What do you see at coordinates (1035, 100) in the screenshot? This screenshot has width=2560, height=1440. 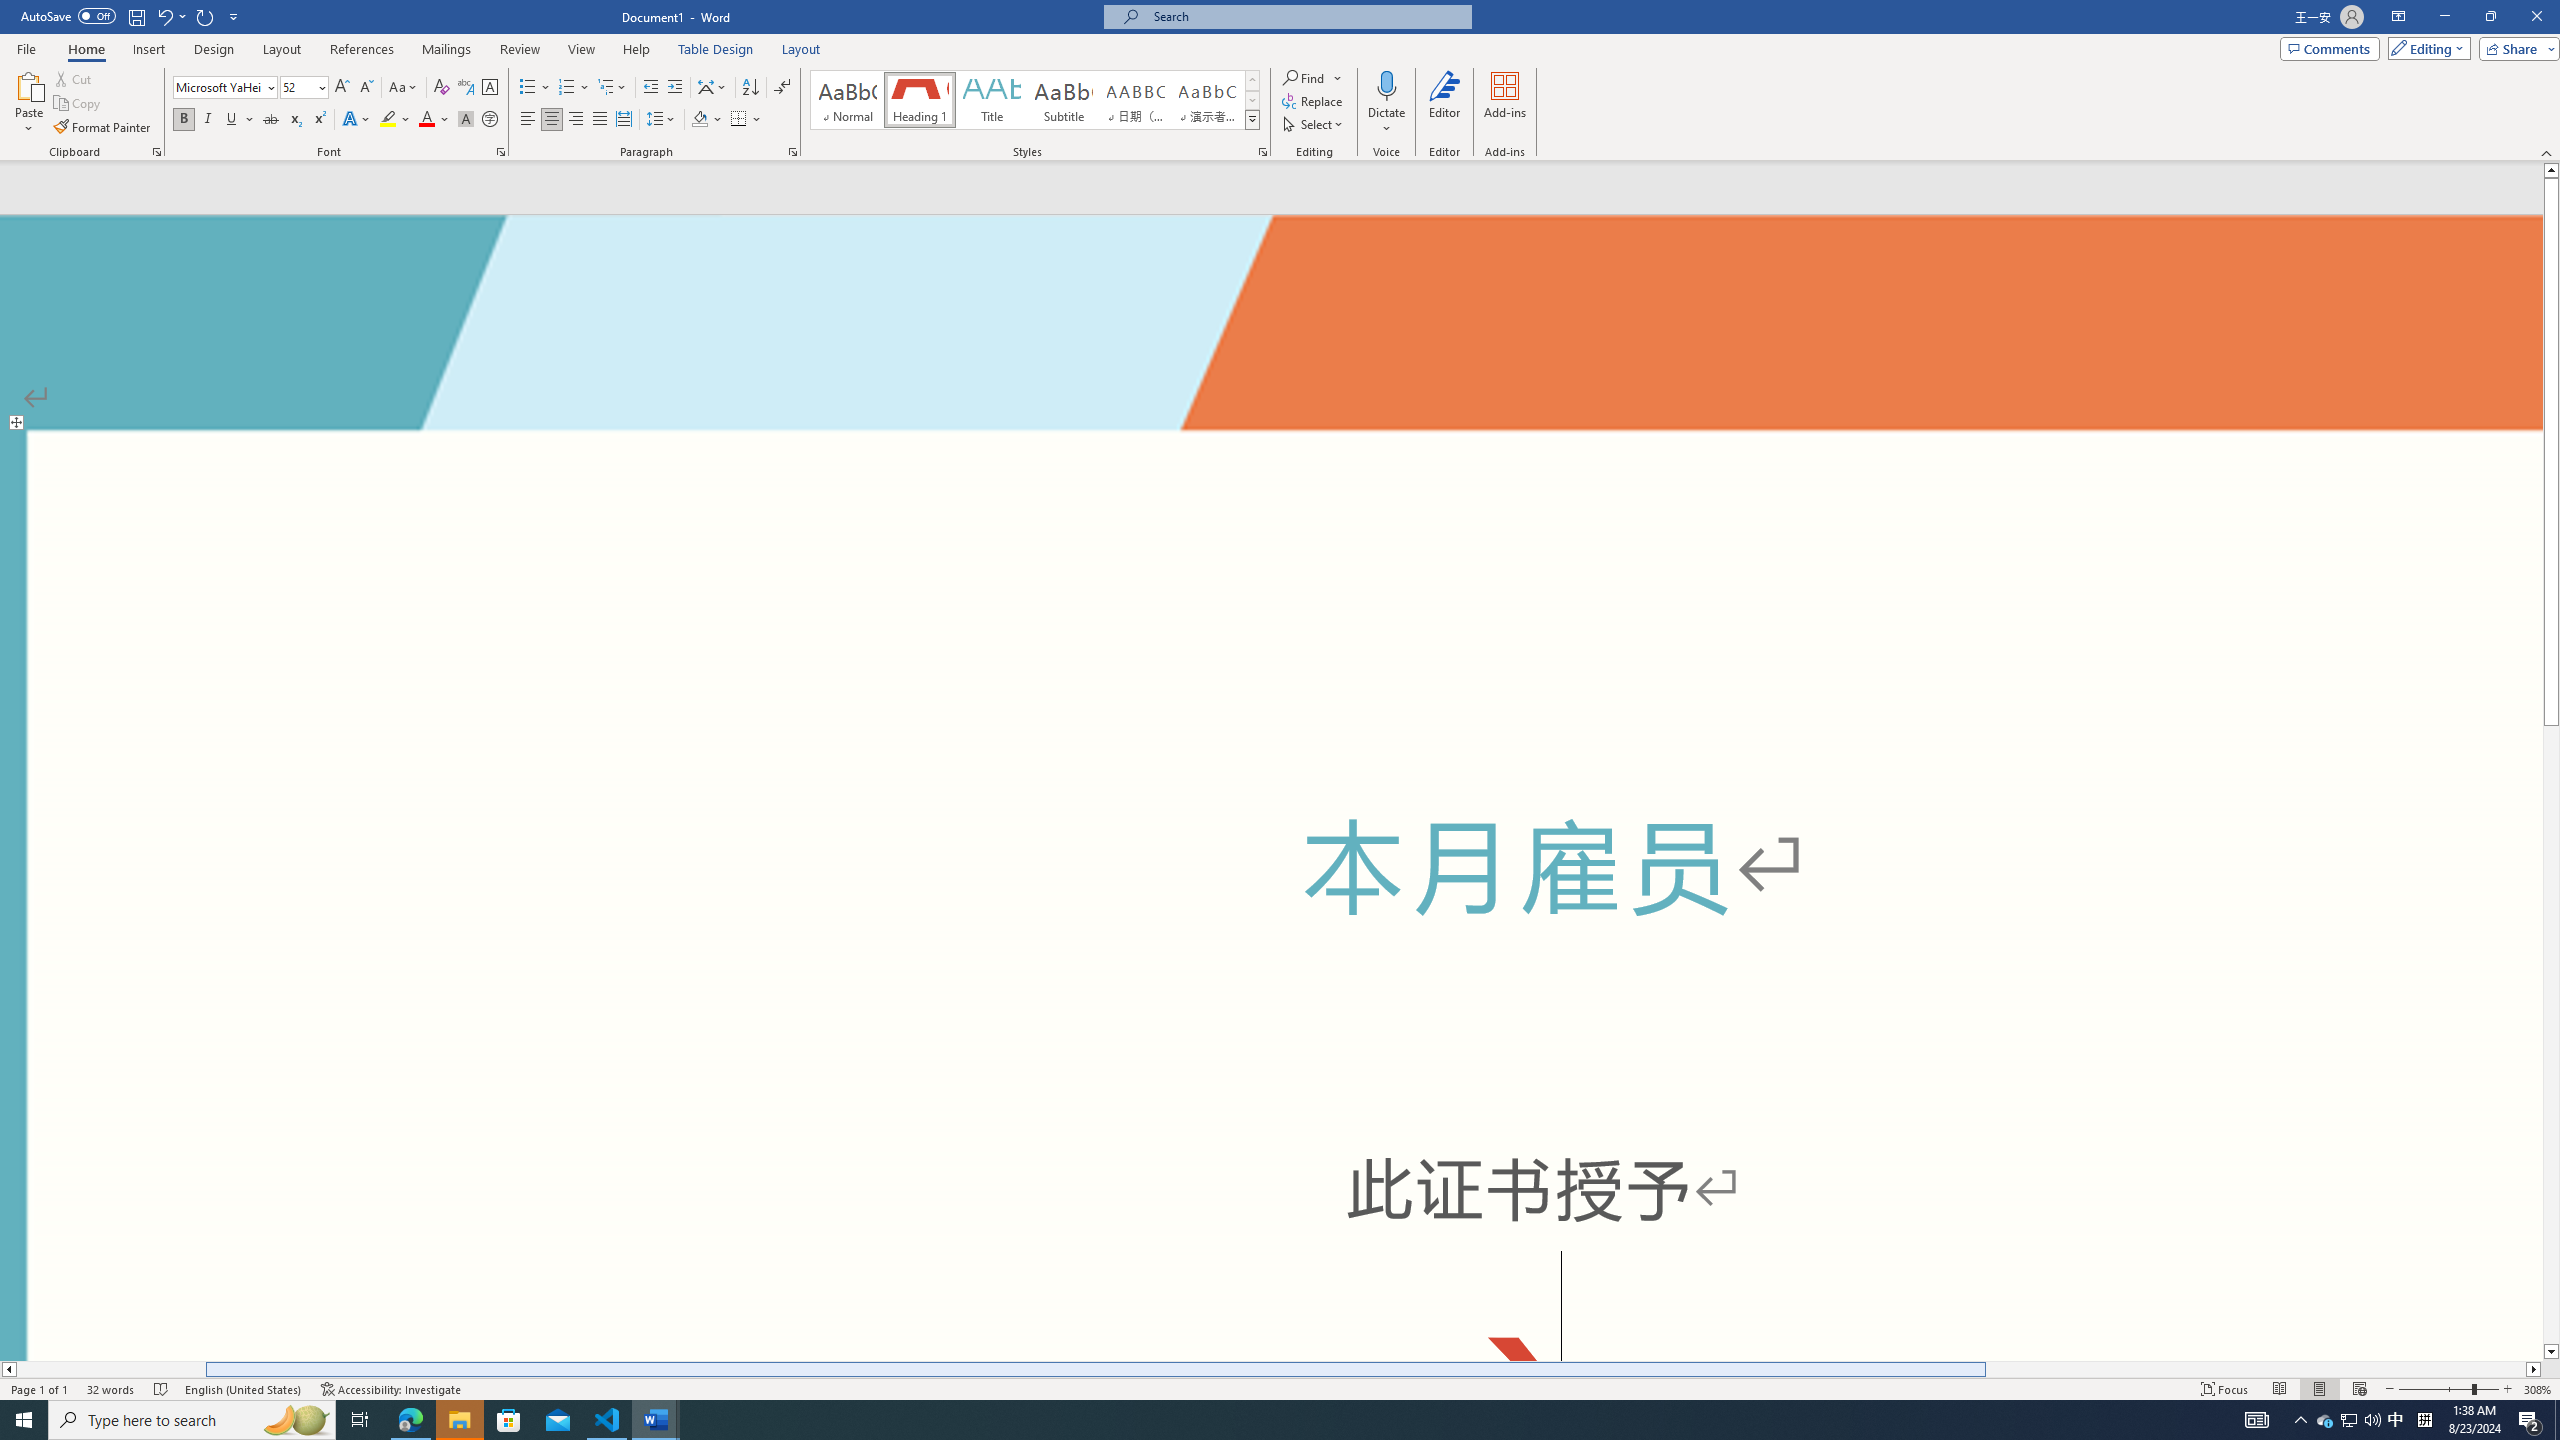 I see `AutomationID: QuickStylesGallery` at bounding box center [1035, 100].